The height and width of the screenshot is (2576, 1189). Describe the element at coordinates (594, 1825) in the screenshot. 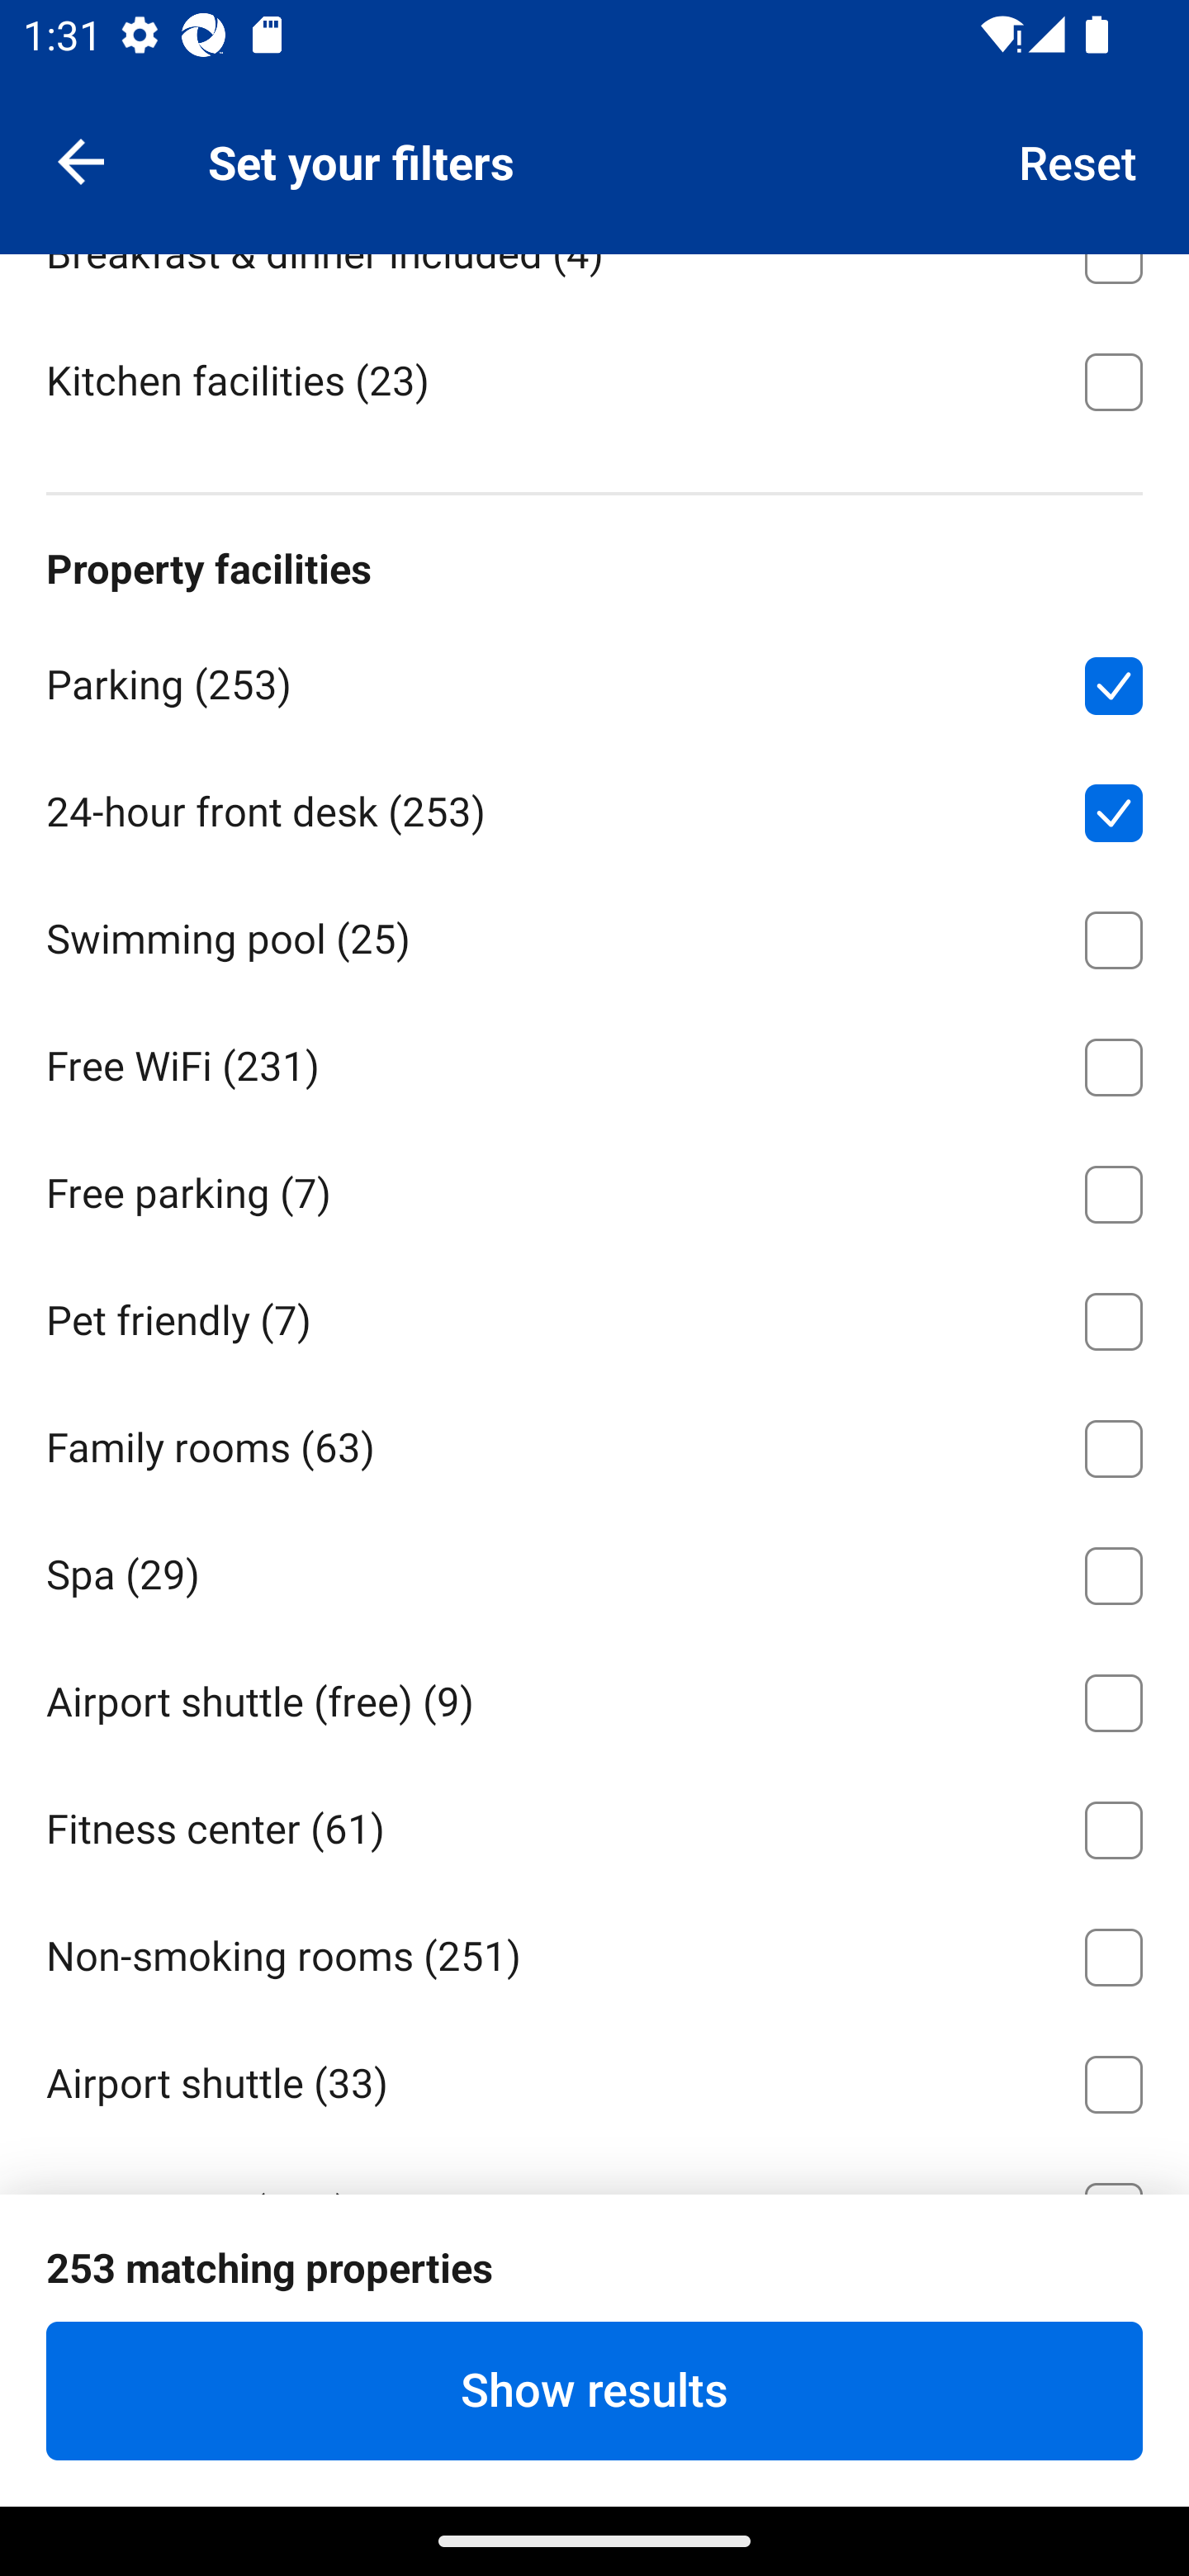

I see `Fitness center ⁦(61)` at that location.